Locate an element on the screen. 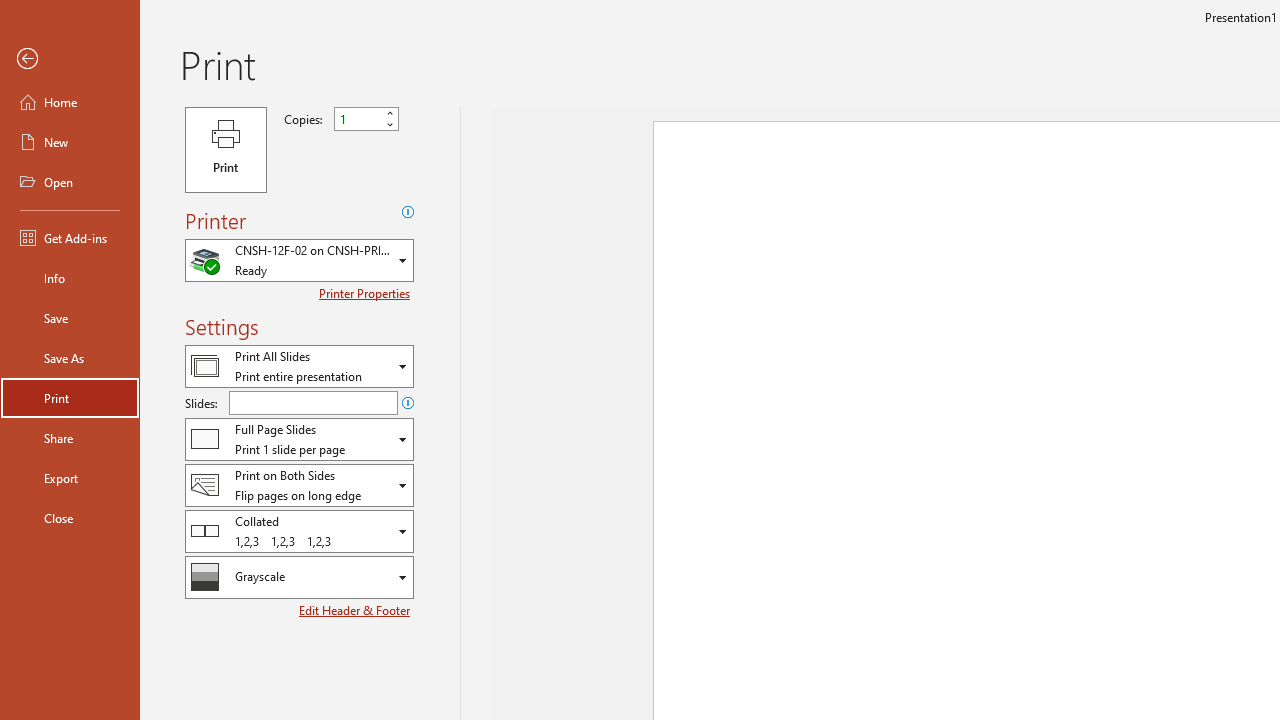 The height and width of the screenshot is (720, 1280). Edit Header & Footer is located at coordinates (356, 610).